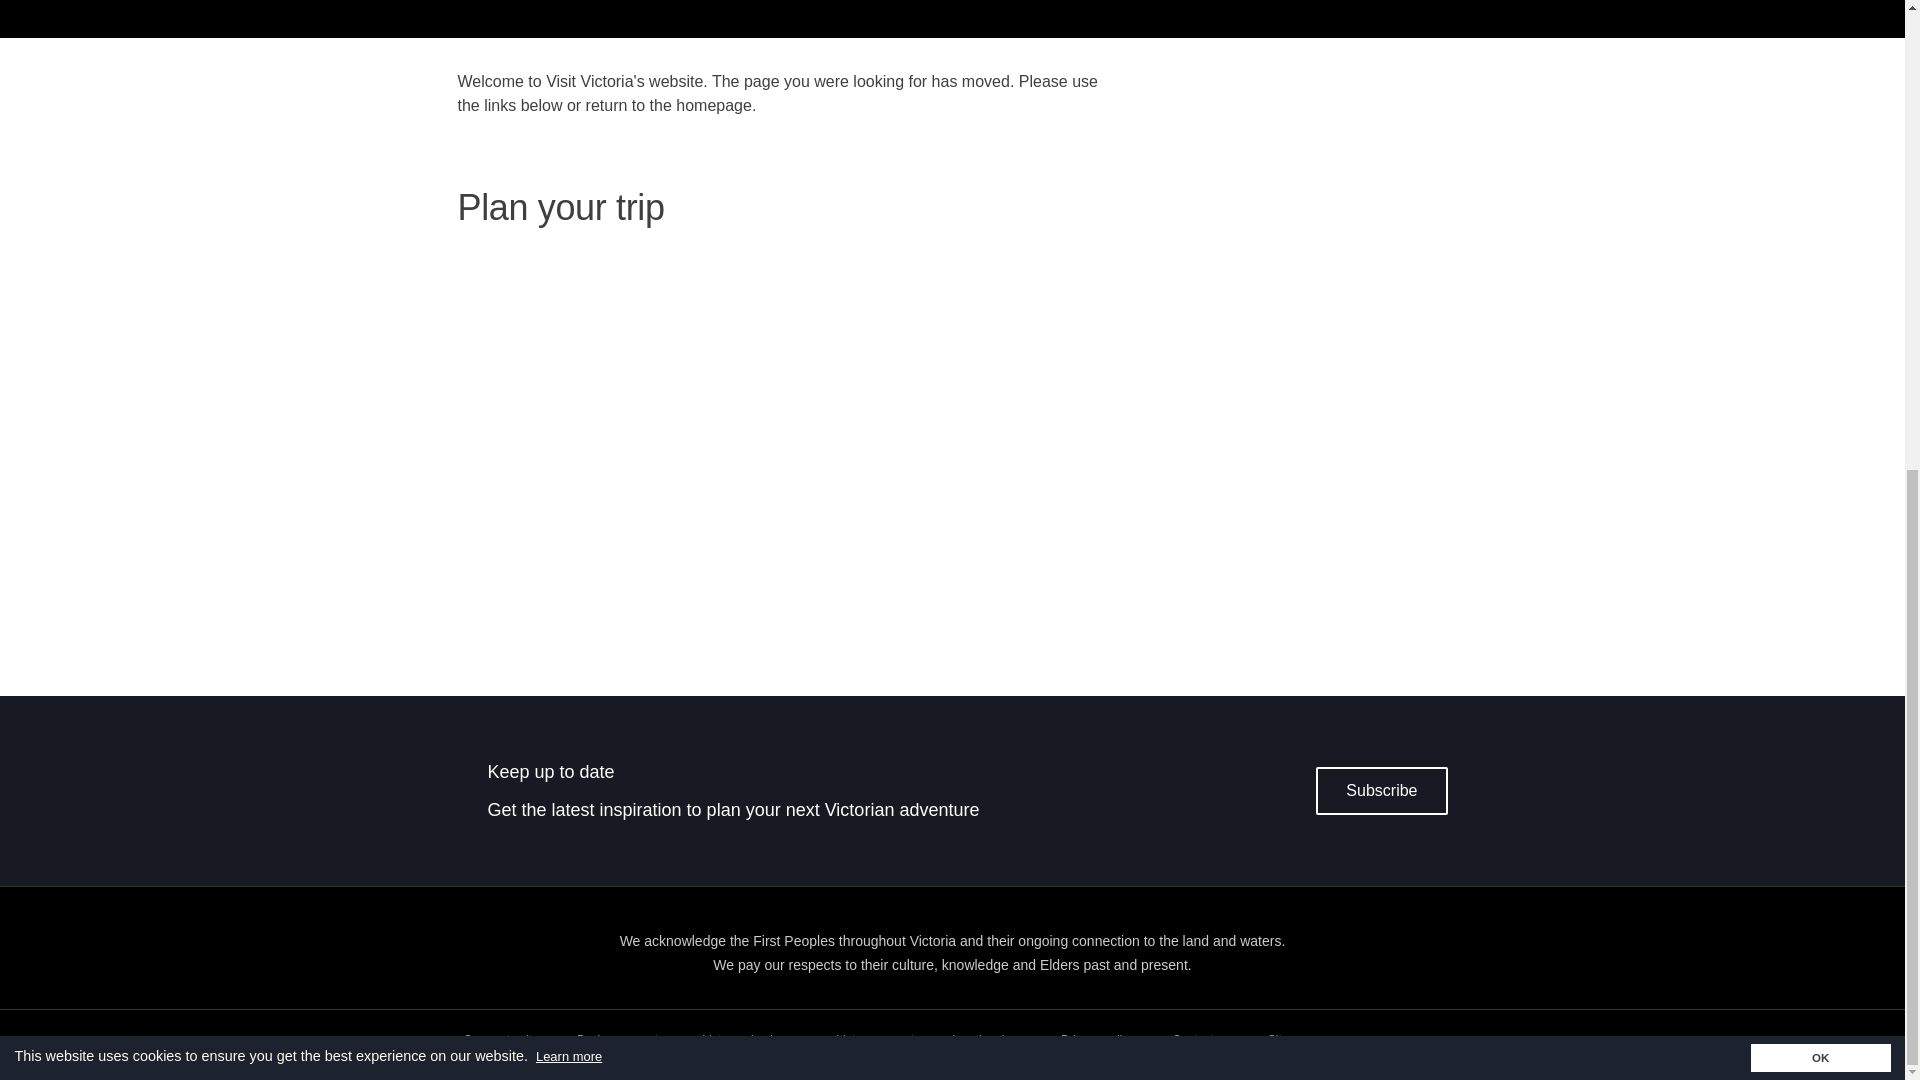  Describe the element at coordinates (874, 1040) in the screenshot. I see `List your event` at that location.